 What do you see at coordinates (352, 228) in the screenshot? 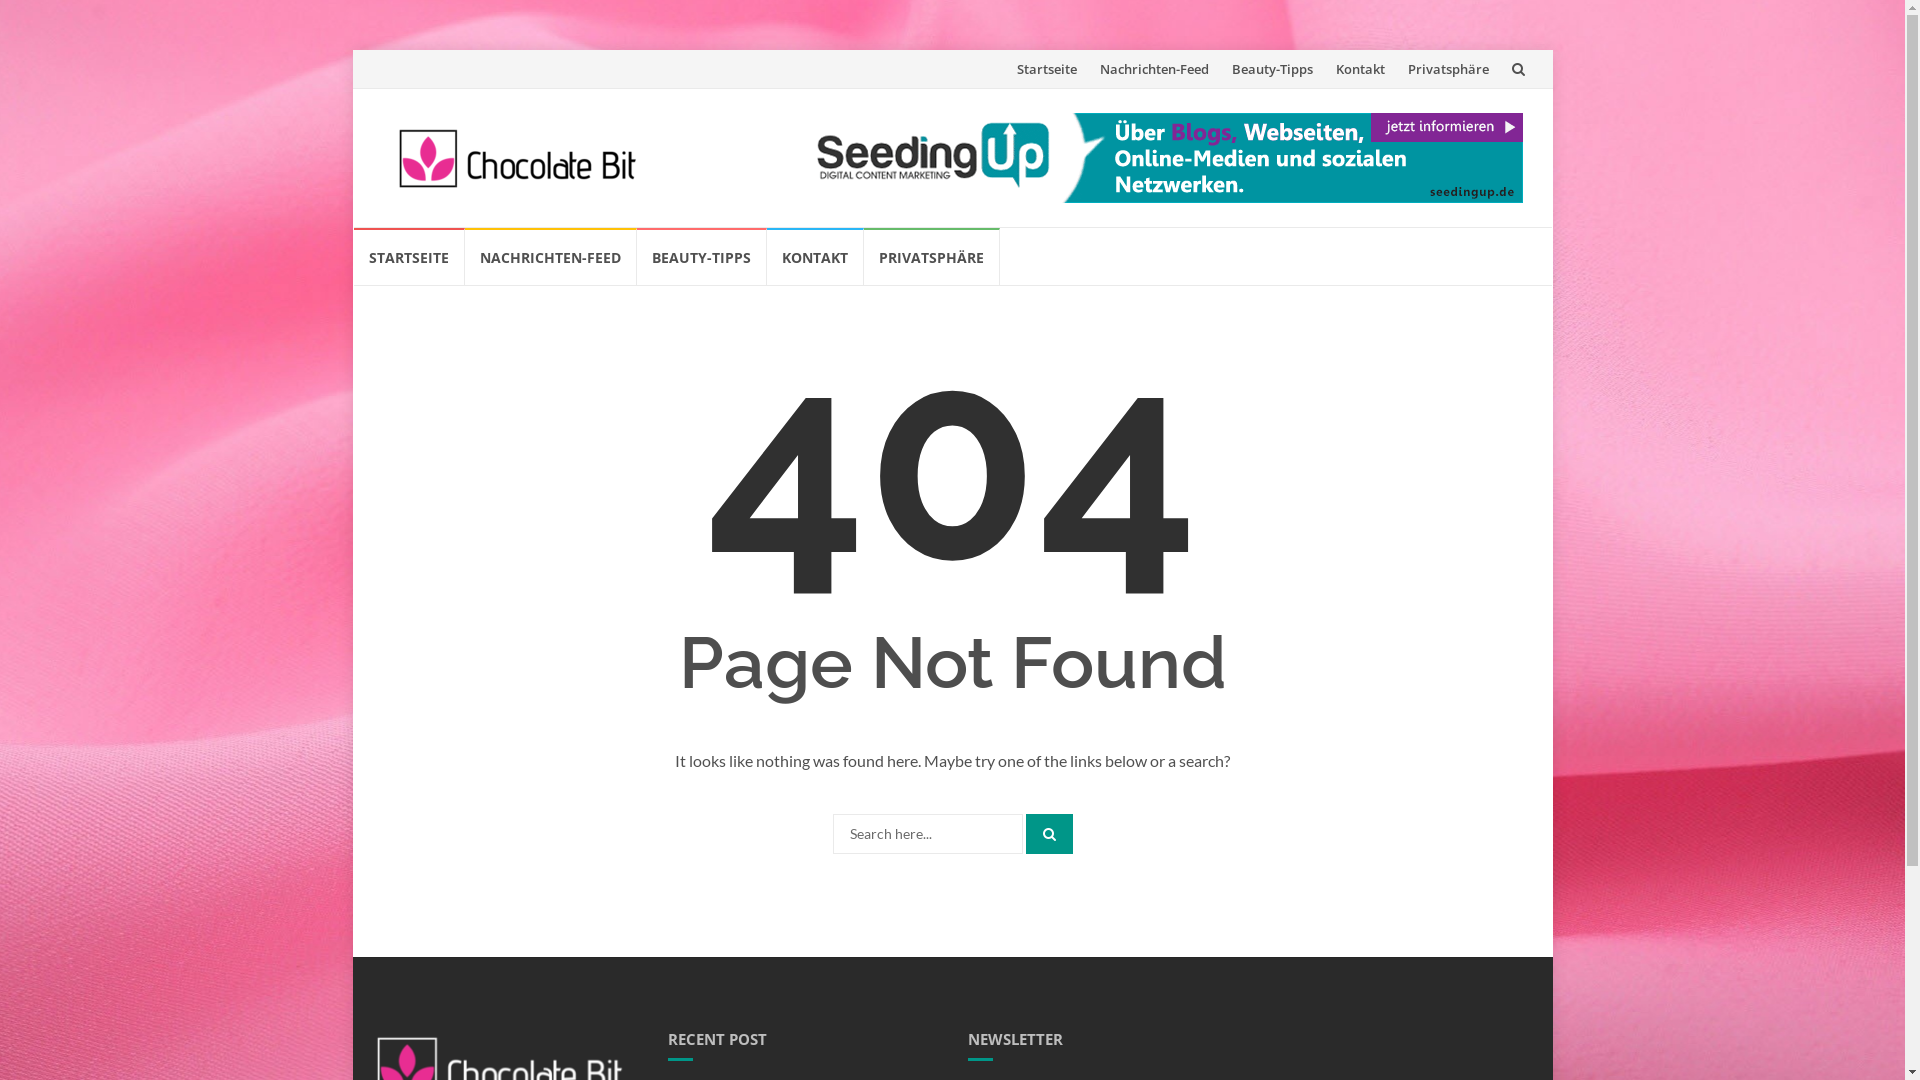
I see `Skip to content` at bounding box center [352, 228].